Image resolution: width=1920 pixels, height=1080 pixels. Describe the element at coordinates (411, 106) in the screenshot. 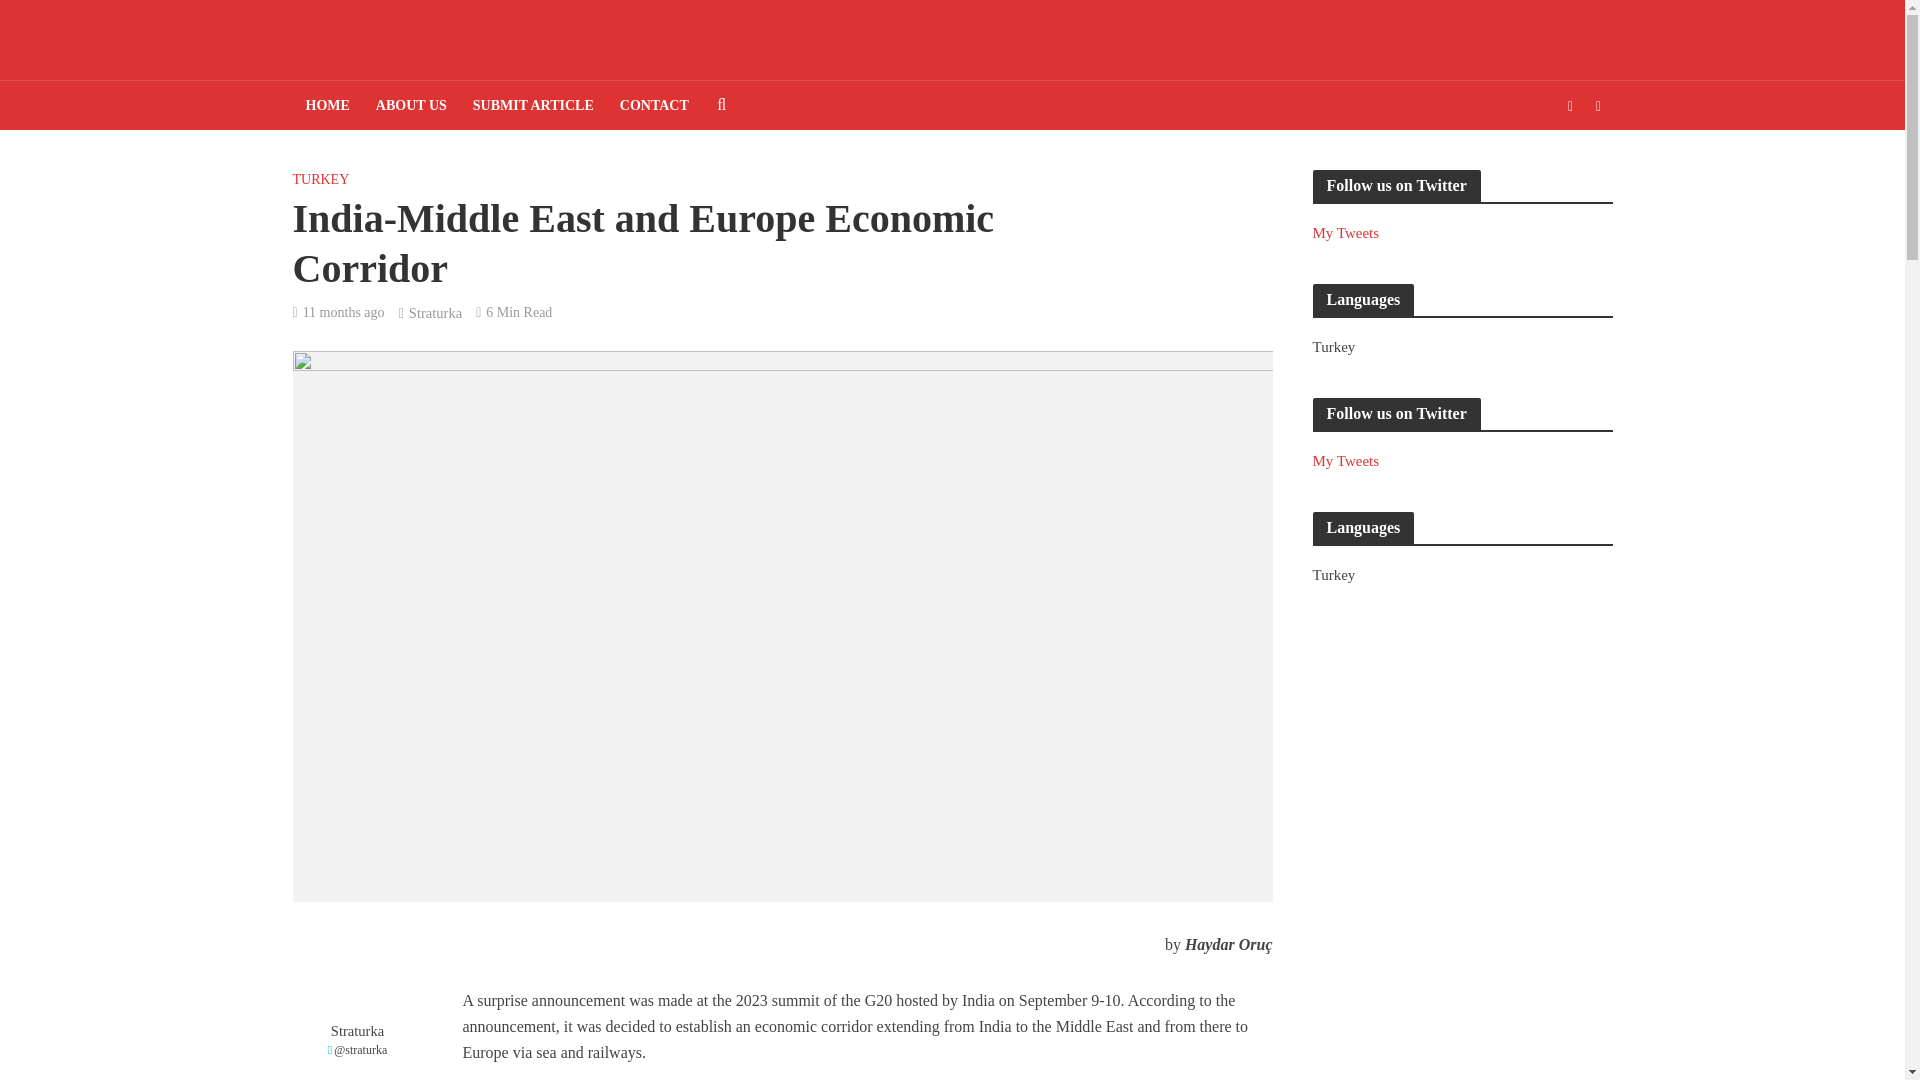

I see `ABOUT US` at that location.